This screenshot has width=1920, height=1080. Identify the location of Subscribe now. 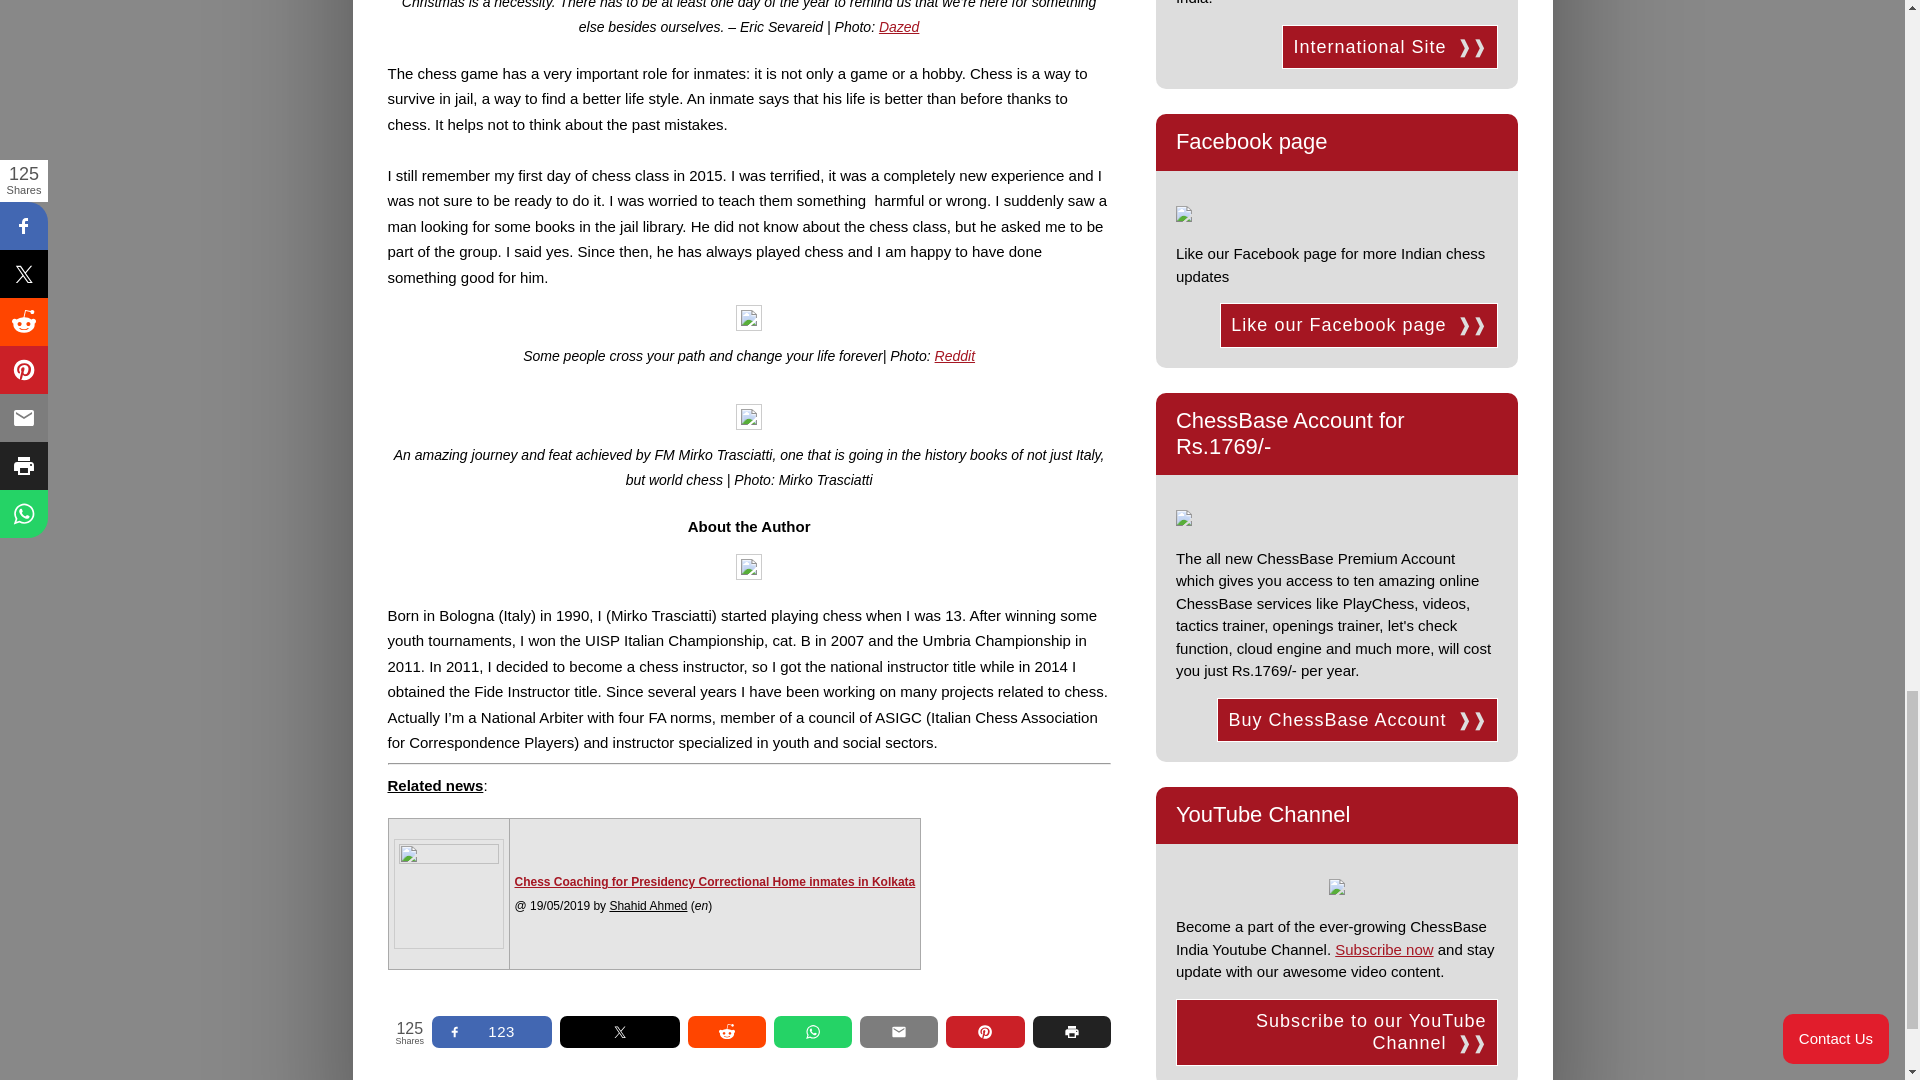
(1383, 948).